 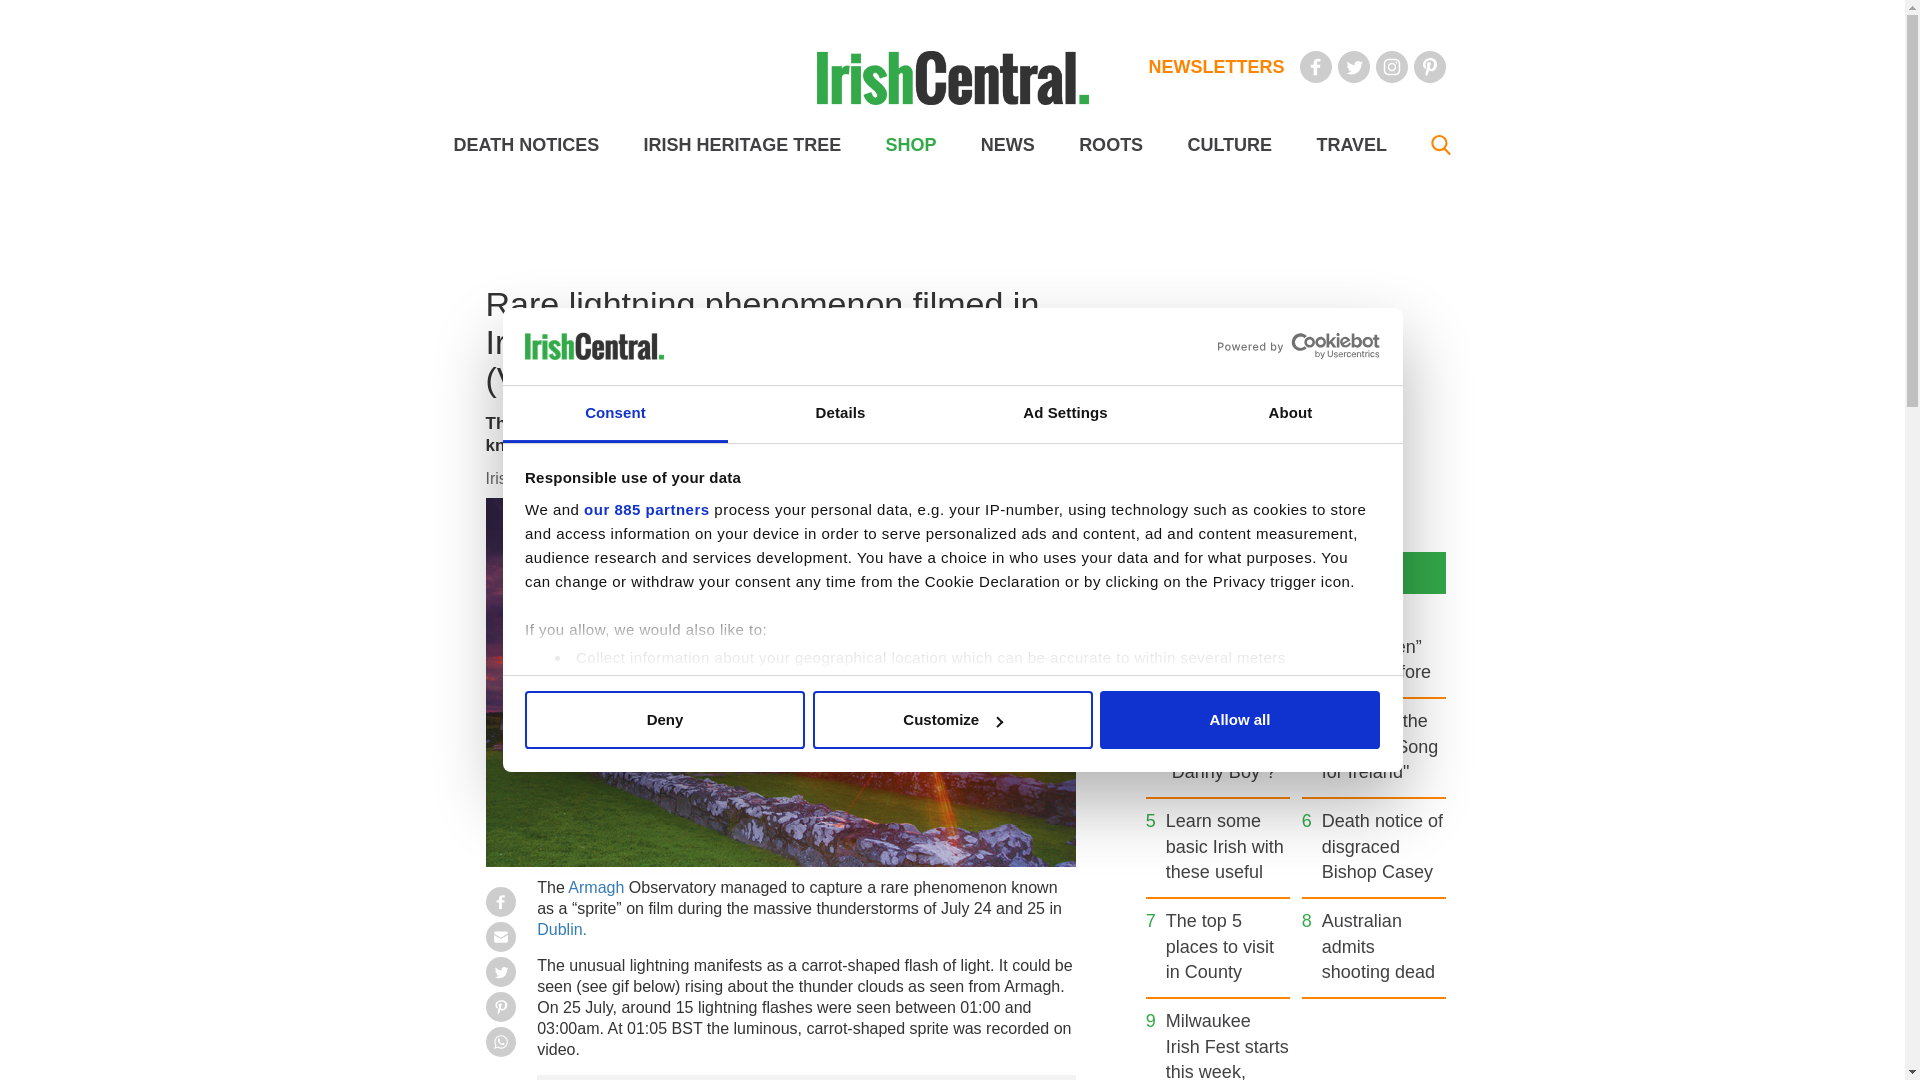 I want to click on details section, so click(x=1222, y=708).